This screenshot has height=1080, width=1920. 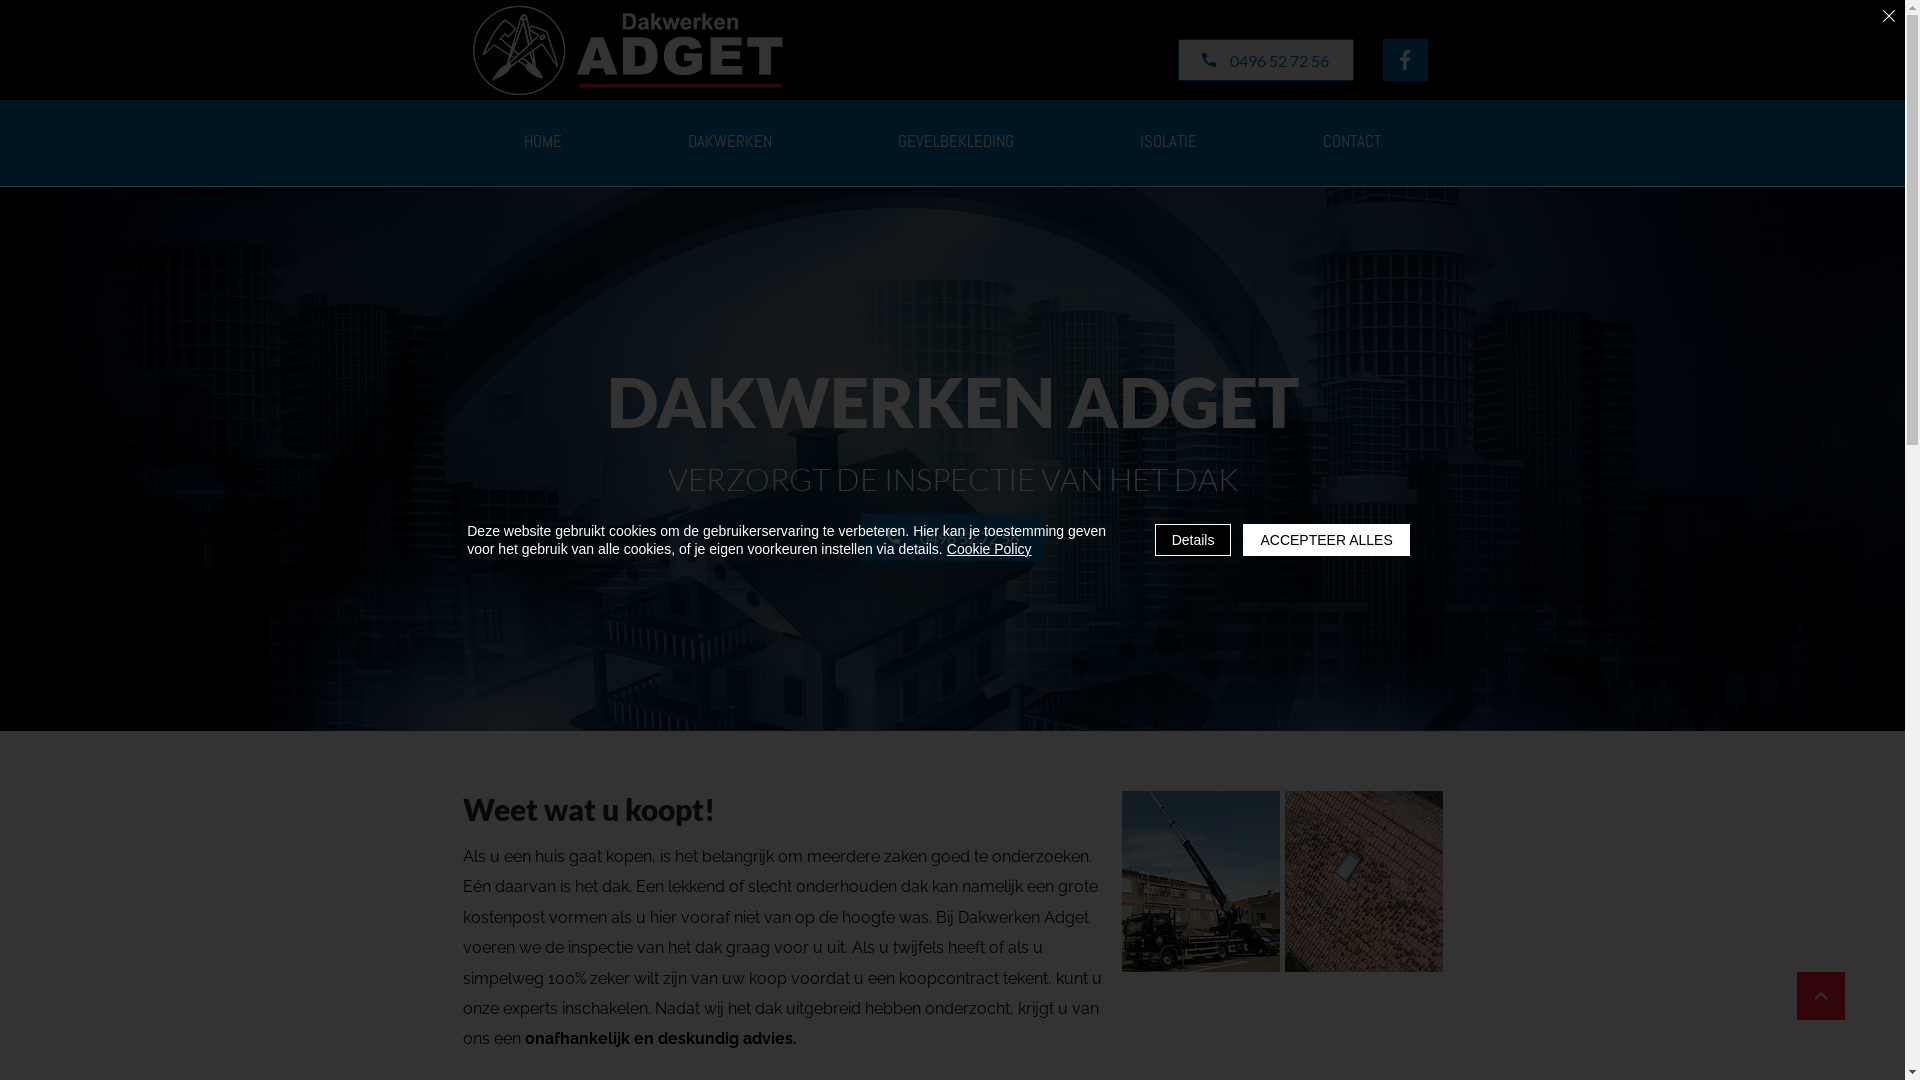 I want to click on 0496 52 72 56, so click(x=1266, y=60).